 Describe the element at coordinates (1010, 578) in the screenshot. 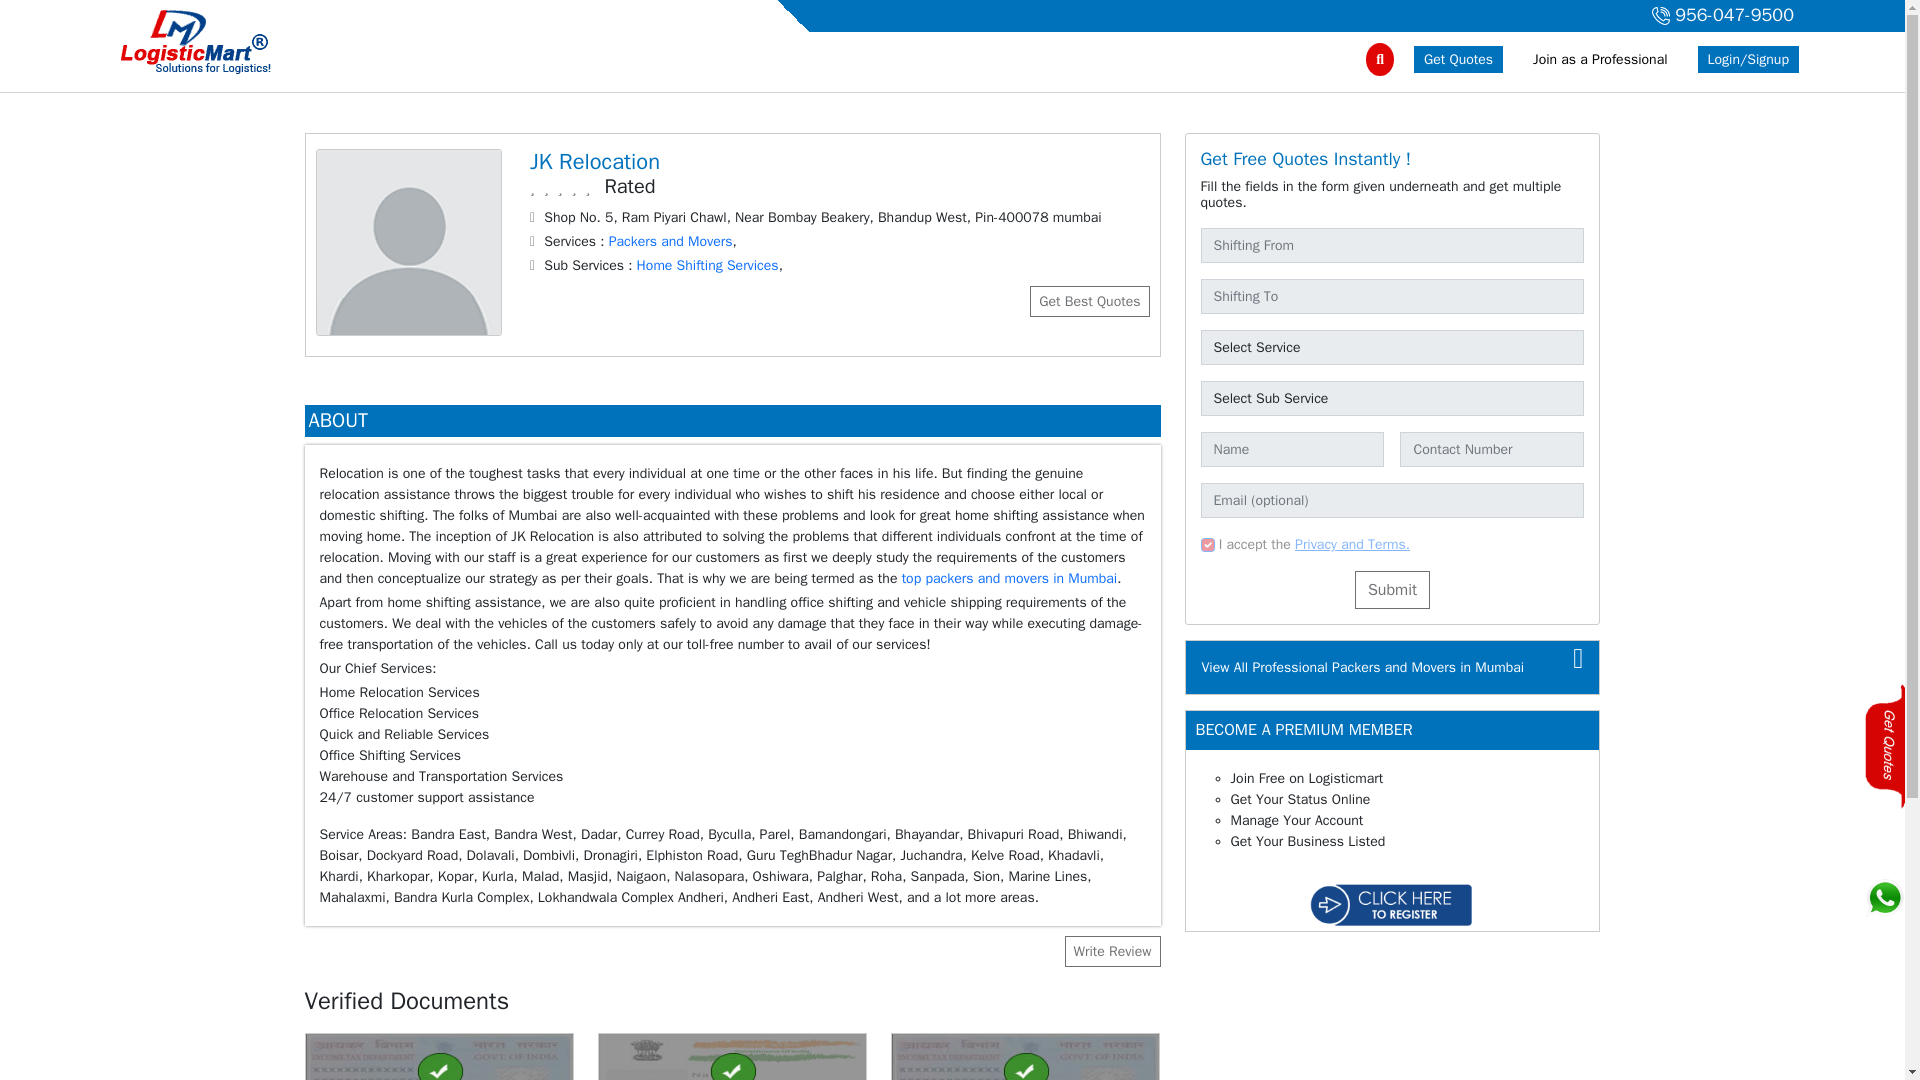

I see `top packers and movers in Mumbai` at that location.